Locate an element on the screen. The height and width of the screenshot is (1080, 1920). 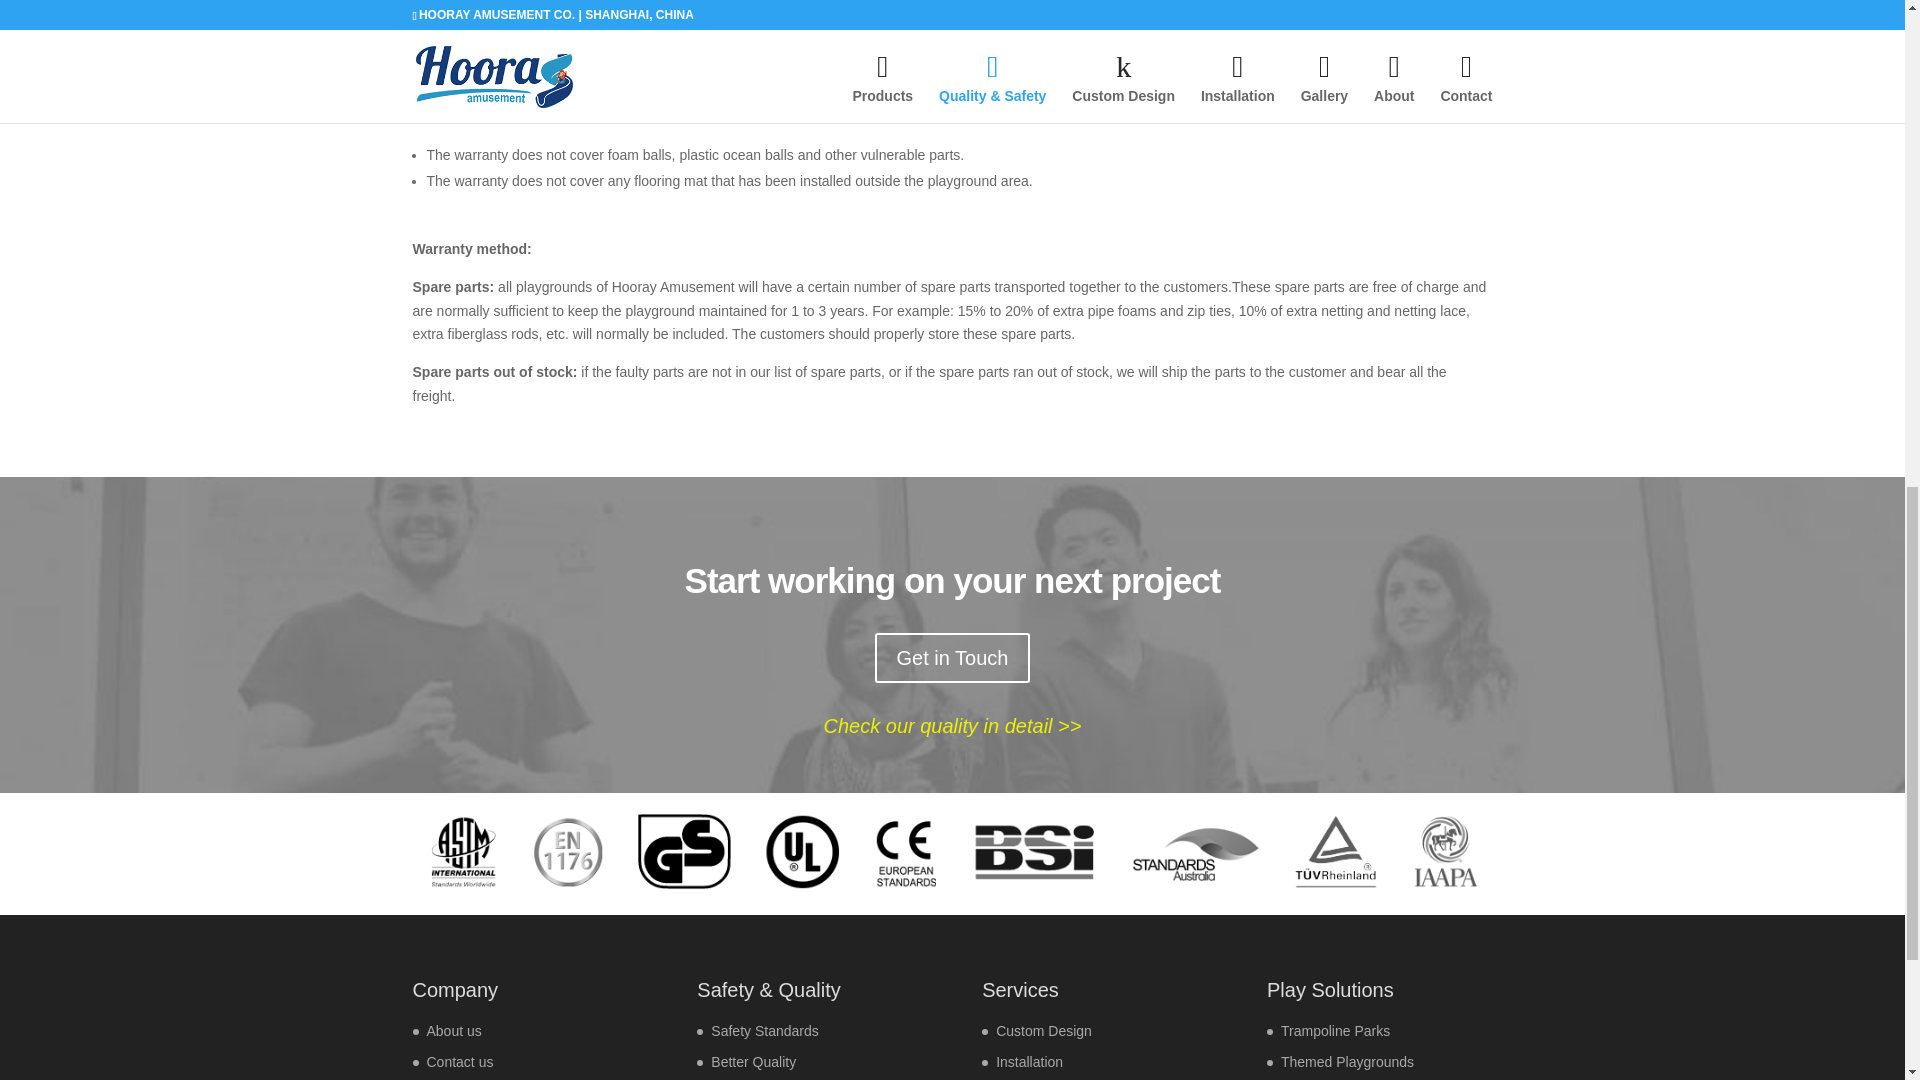
Contact us is located at coordinates (460, 1062).